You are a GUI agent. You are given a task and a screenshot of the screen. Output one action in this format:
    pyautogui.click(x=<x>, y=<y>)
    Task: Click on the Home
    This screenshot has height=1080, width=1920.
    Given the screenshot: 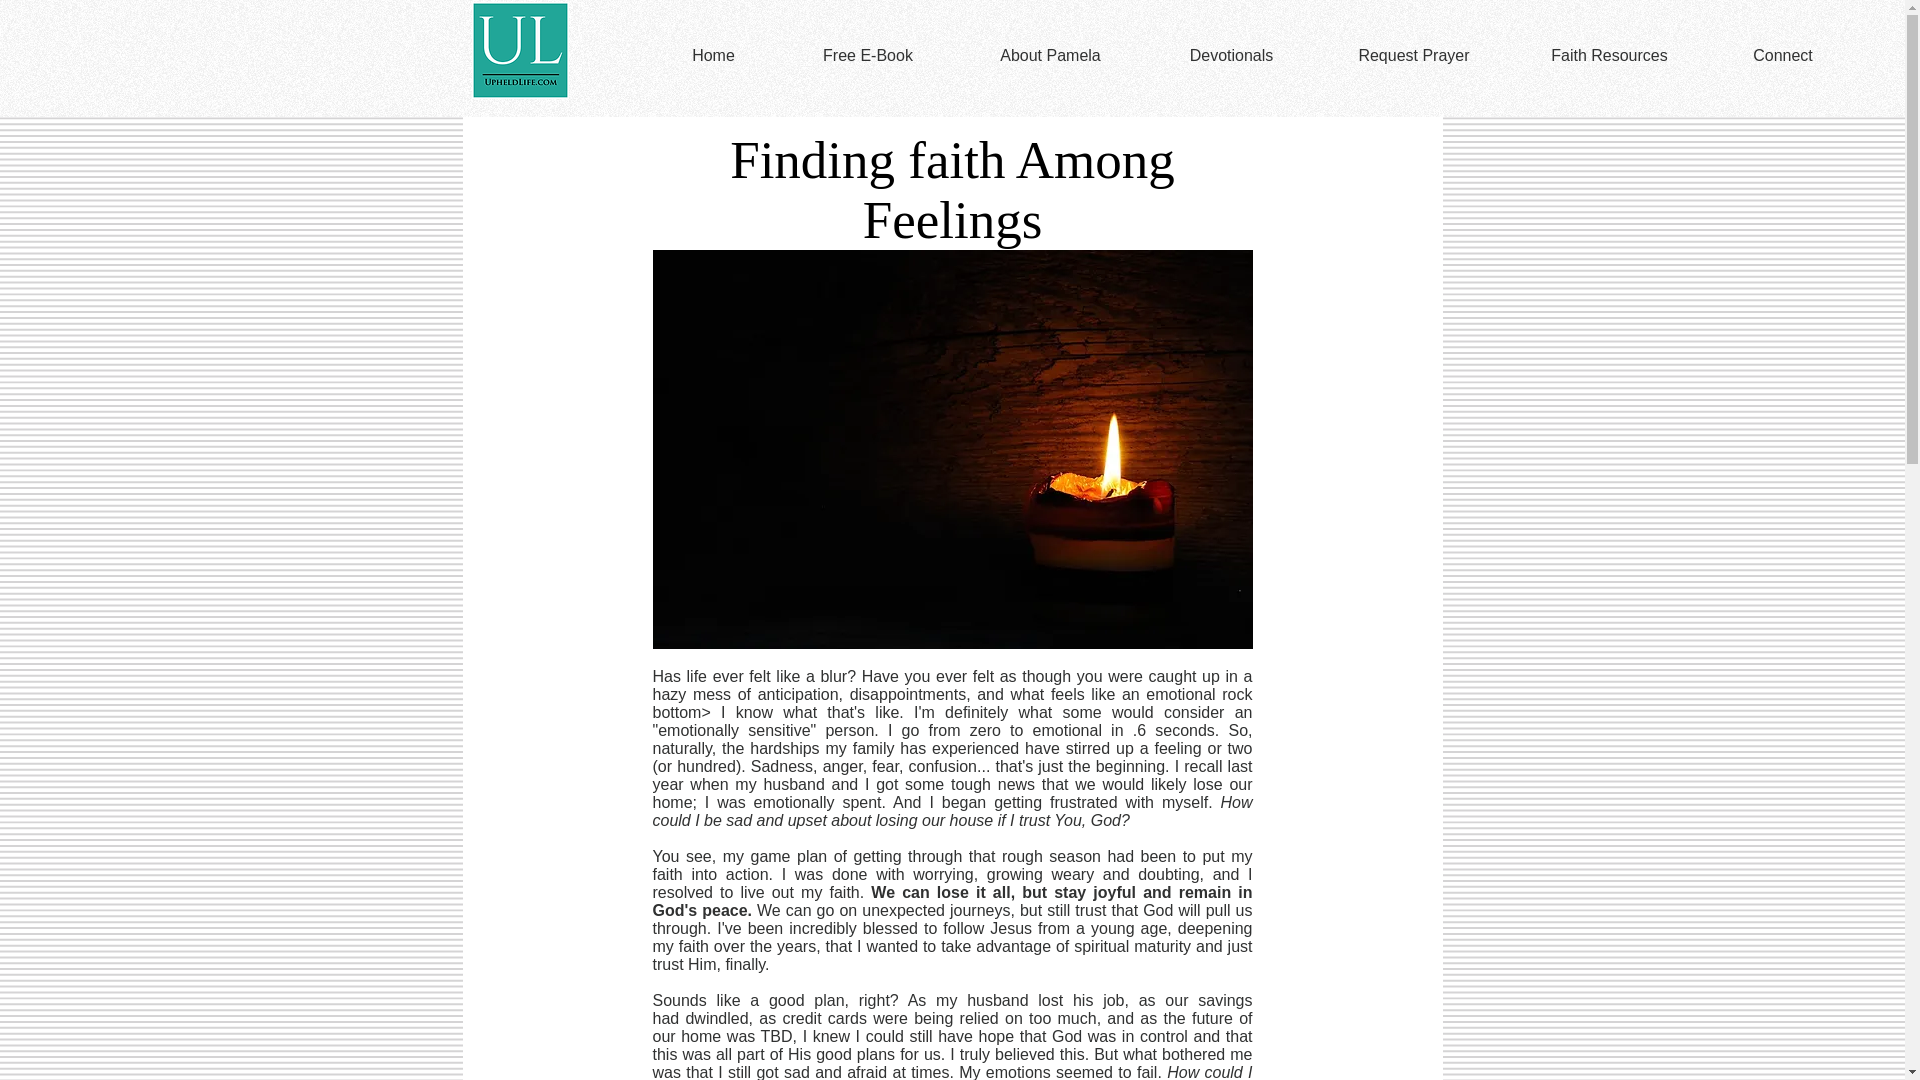 What is the action you would take?
    pyautogui.click(x=713, y=56)
    